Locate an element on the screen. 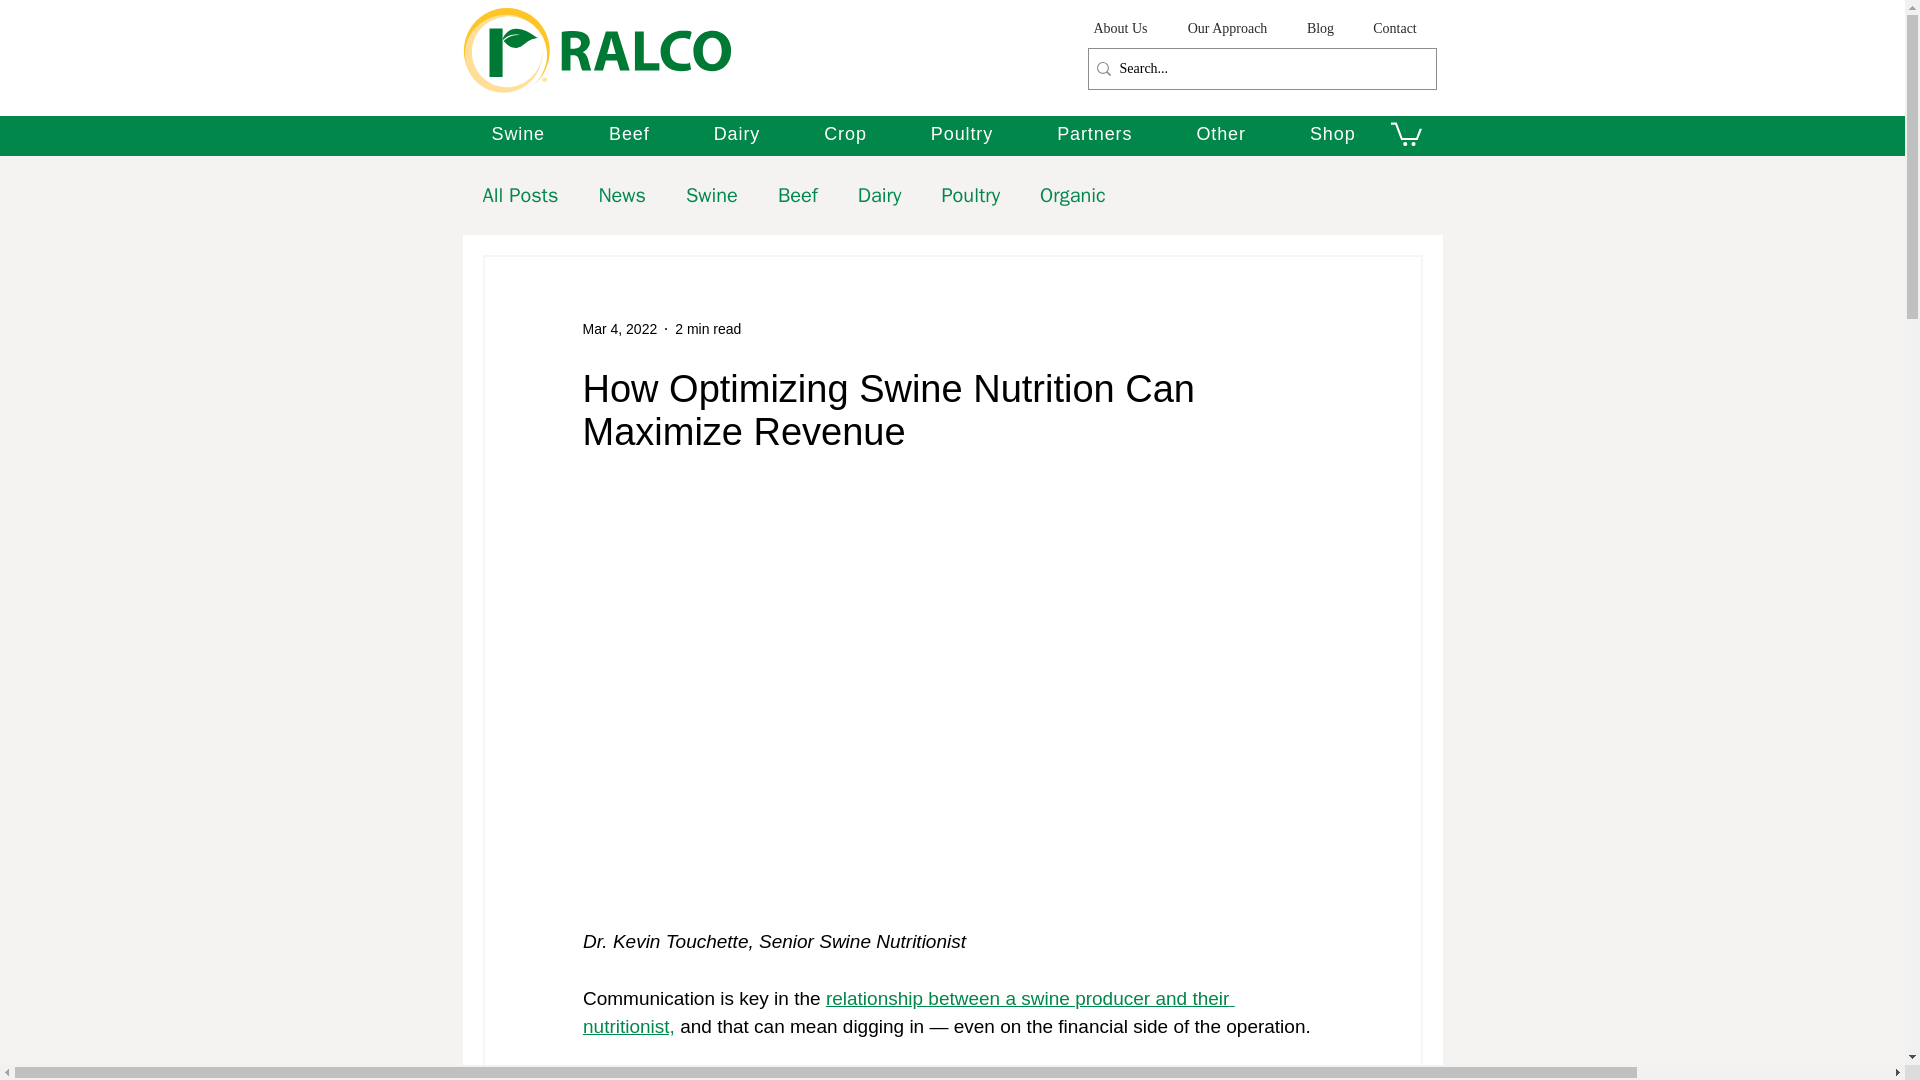 The height and width of the screenshot is (1080, 1920). Our Approach is located at coordinates (1228, 28).